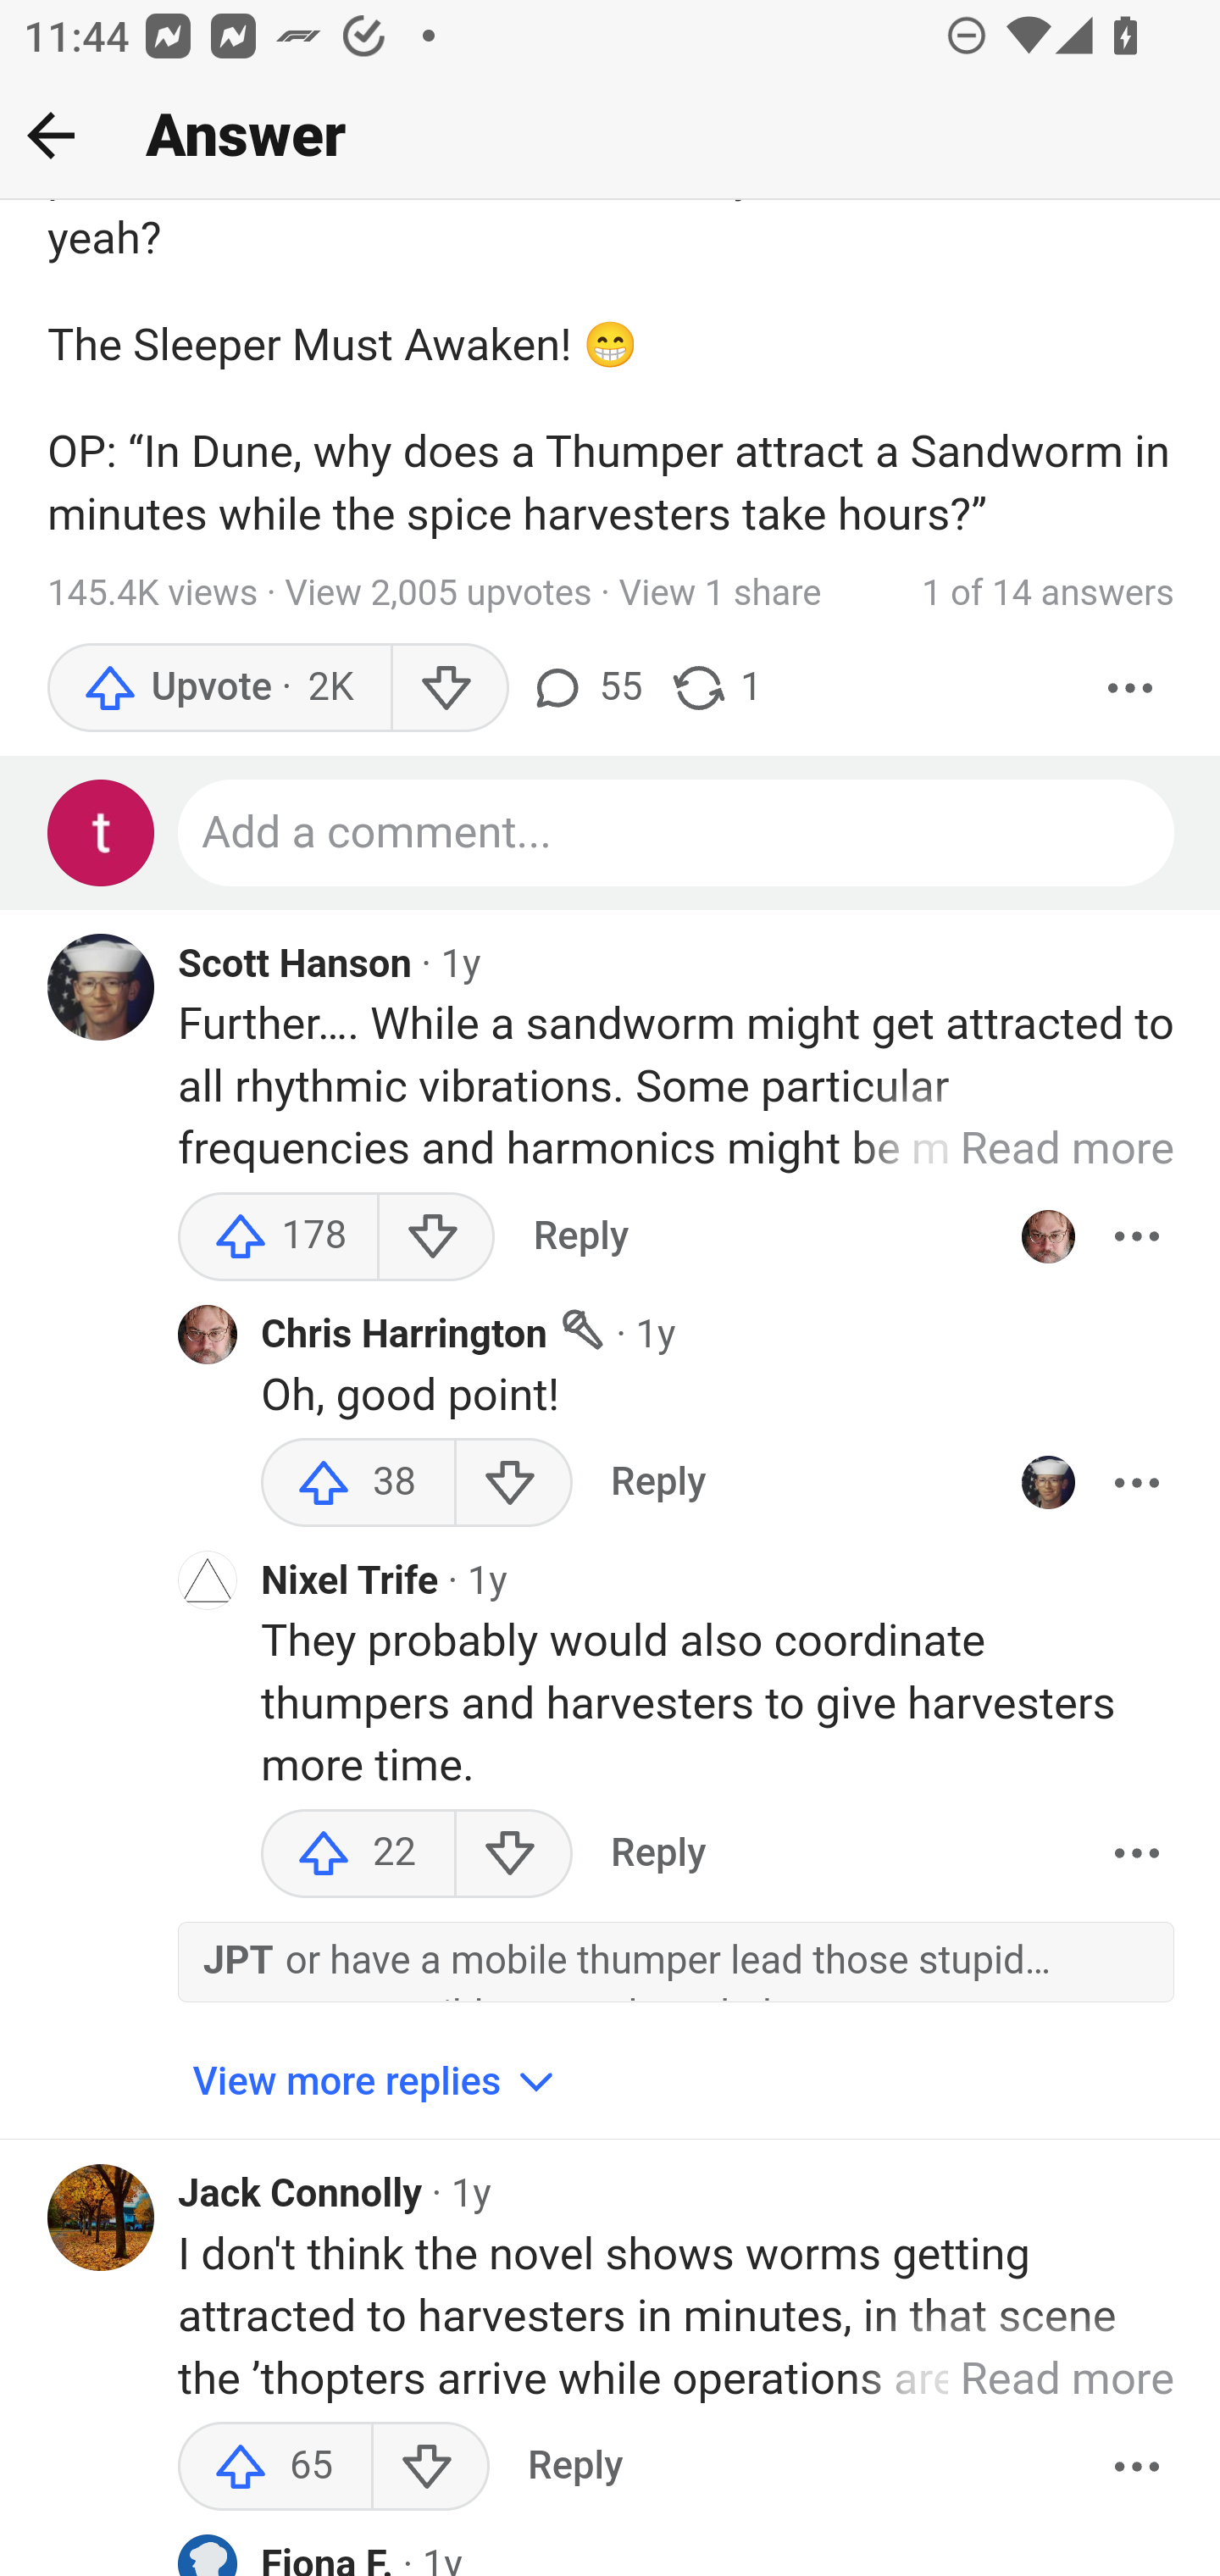 The height and width of the screenshot is (2576, 1220). What do you see at coordinates (278, 1237) in the screenshot?
I see `178 upvotes` at bounding box center [278, 1237].